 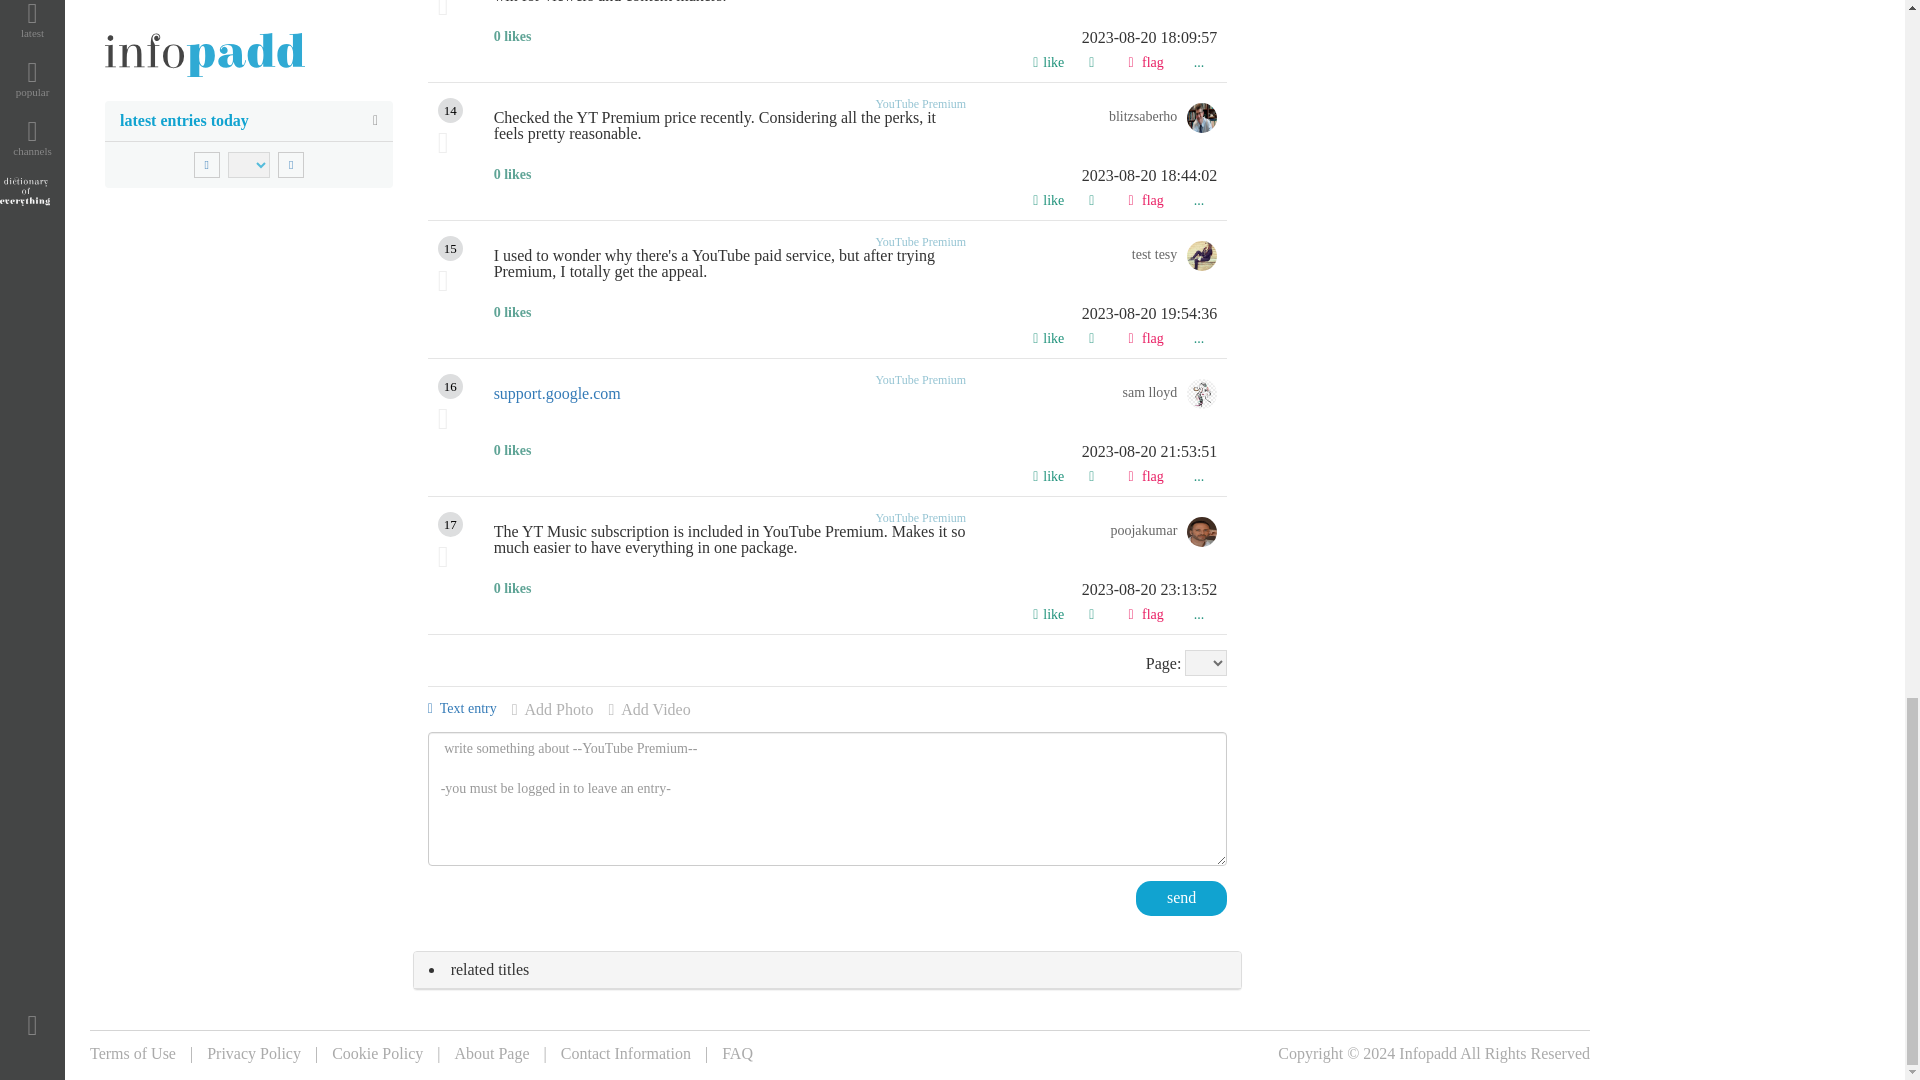 I want to click on 2023-08-20 18:09:57, so click(x=855, y=38).